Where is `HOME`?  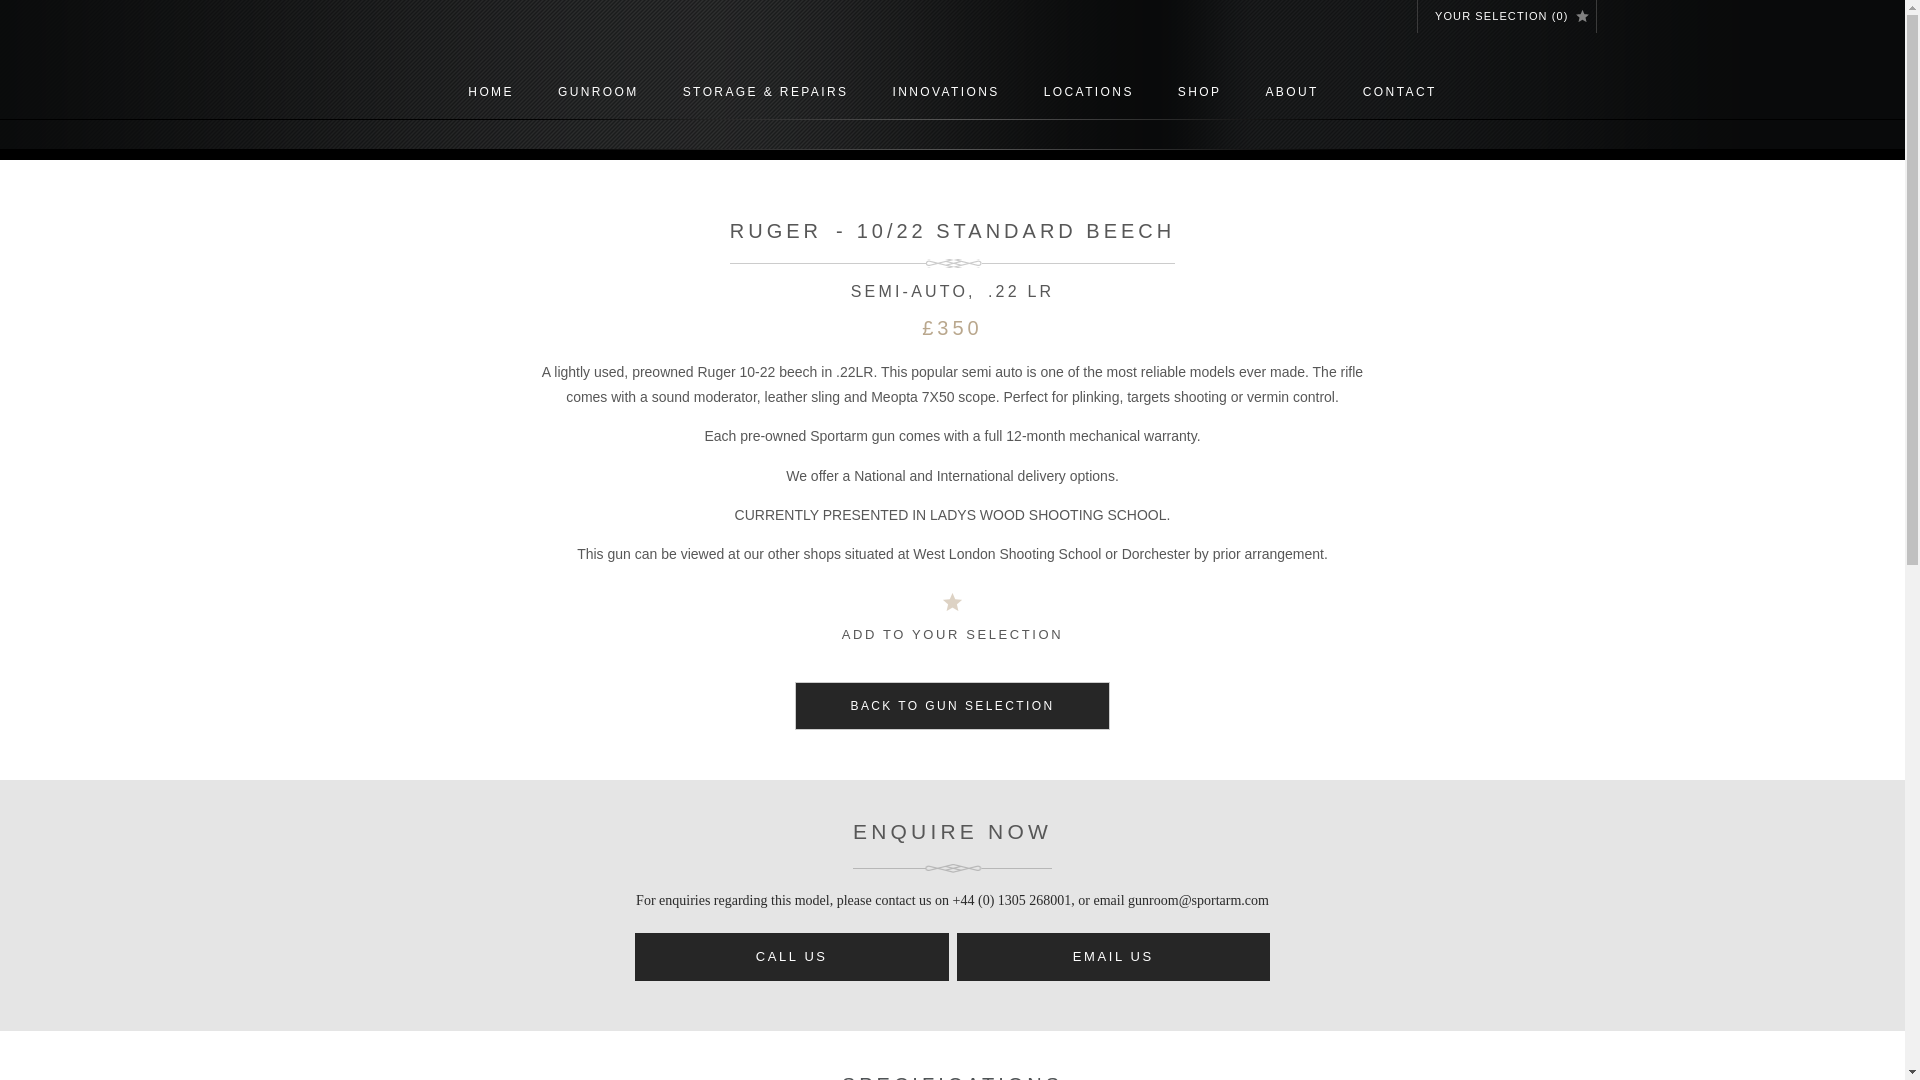
HOME is located at coordinates (490, 94).